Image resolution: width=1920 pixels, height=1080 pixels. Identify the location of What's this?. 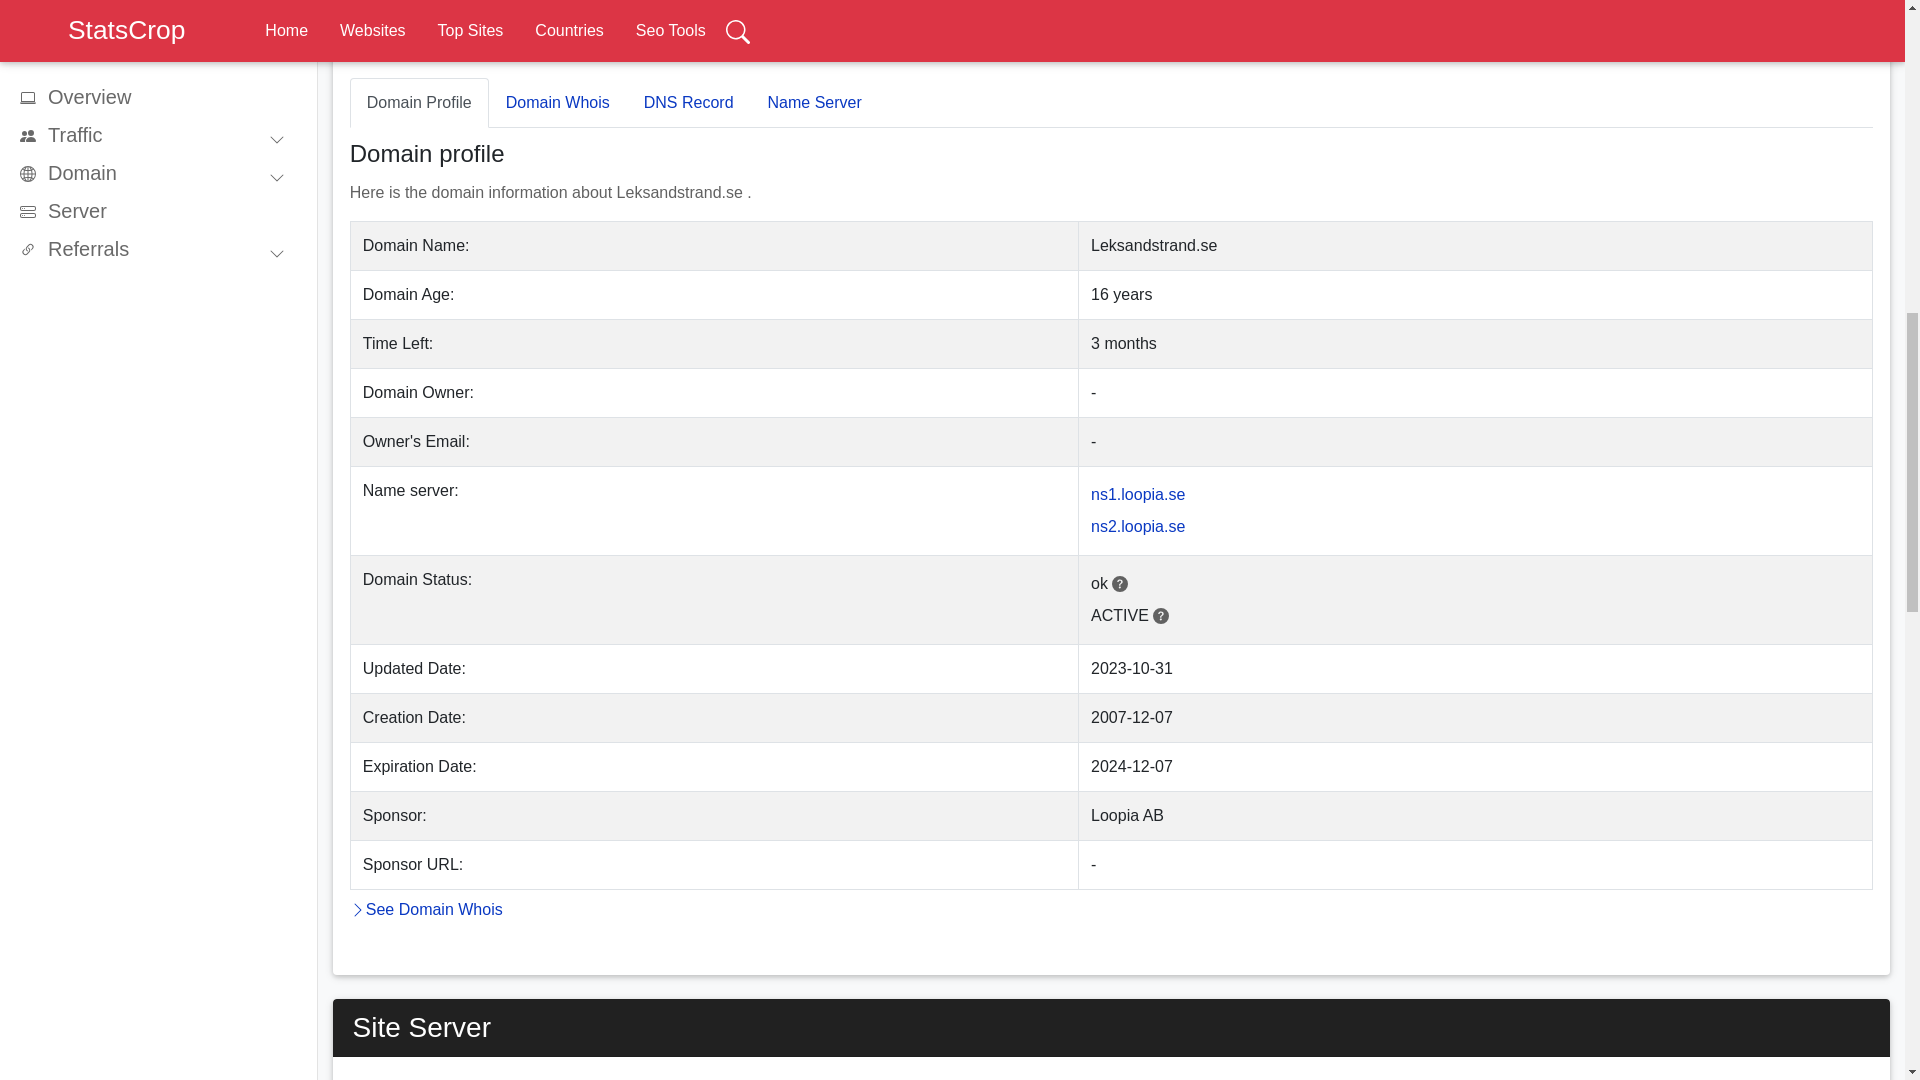
(1120, 582).